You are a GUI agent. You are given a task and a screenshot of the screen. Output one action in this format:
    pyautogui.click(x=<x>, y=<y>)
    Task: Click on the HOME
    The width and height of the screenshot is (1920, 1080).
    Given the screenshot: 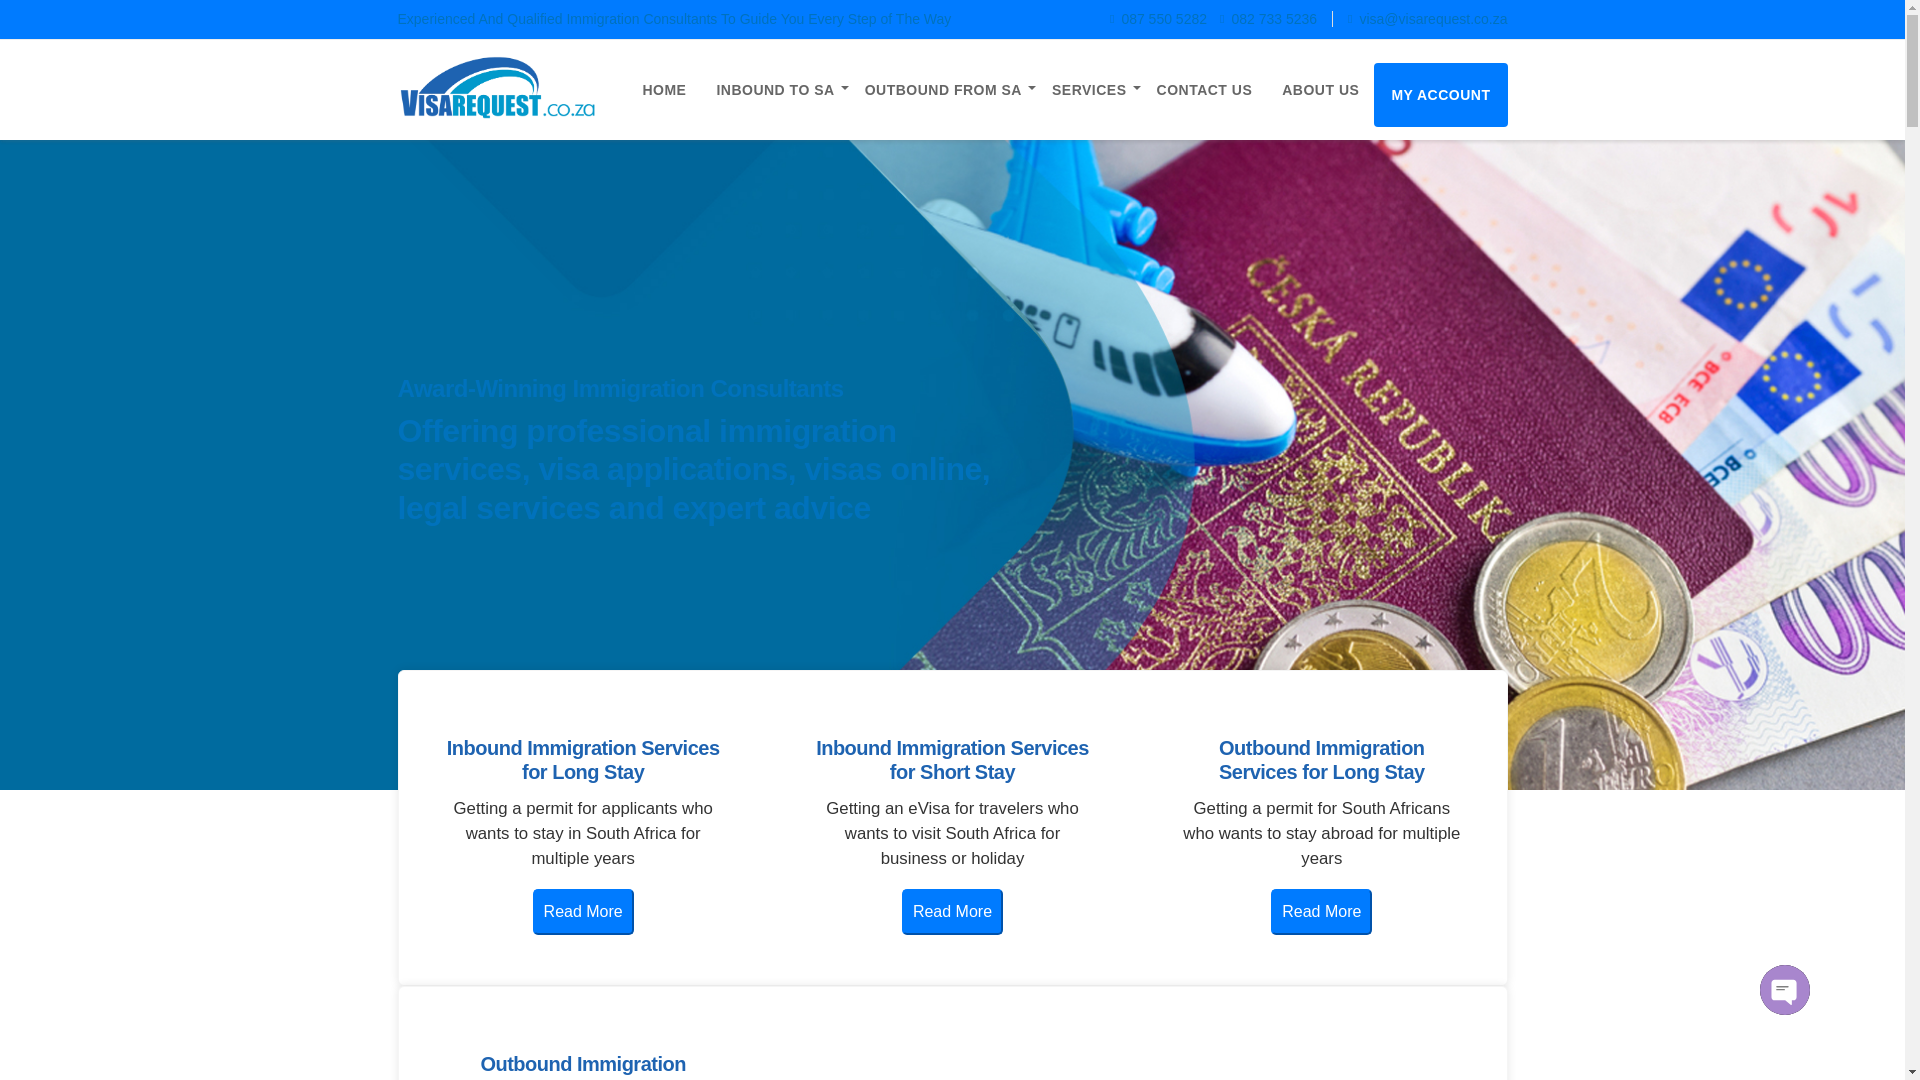 What is the action you would take?
    pyautogui.click(x=664, y=89)
    